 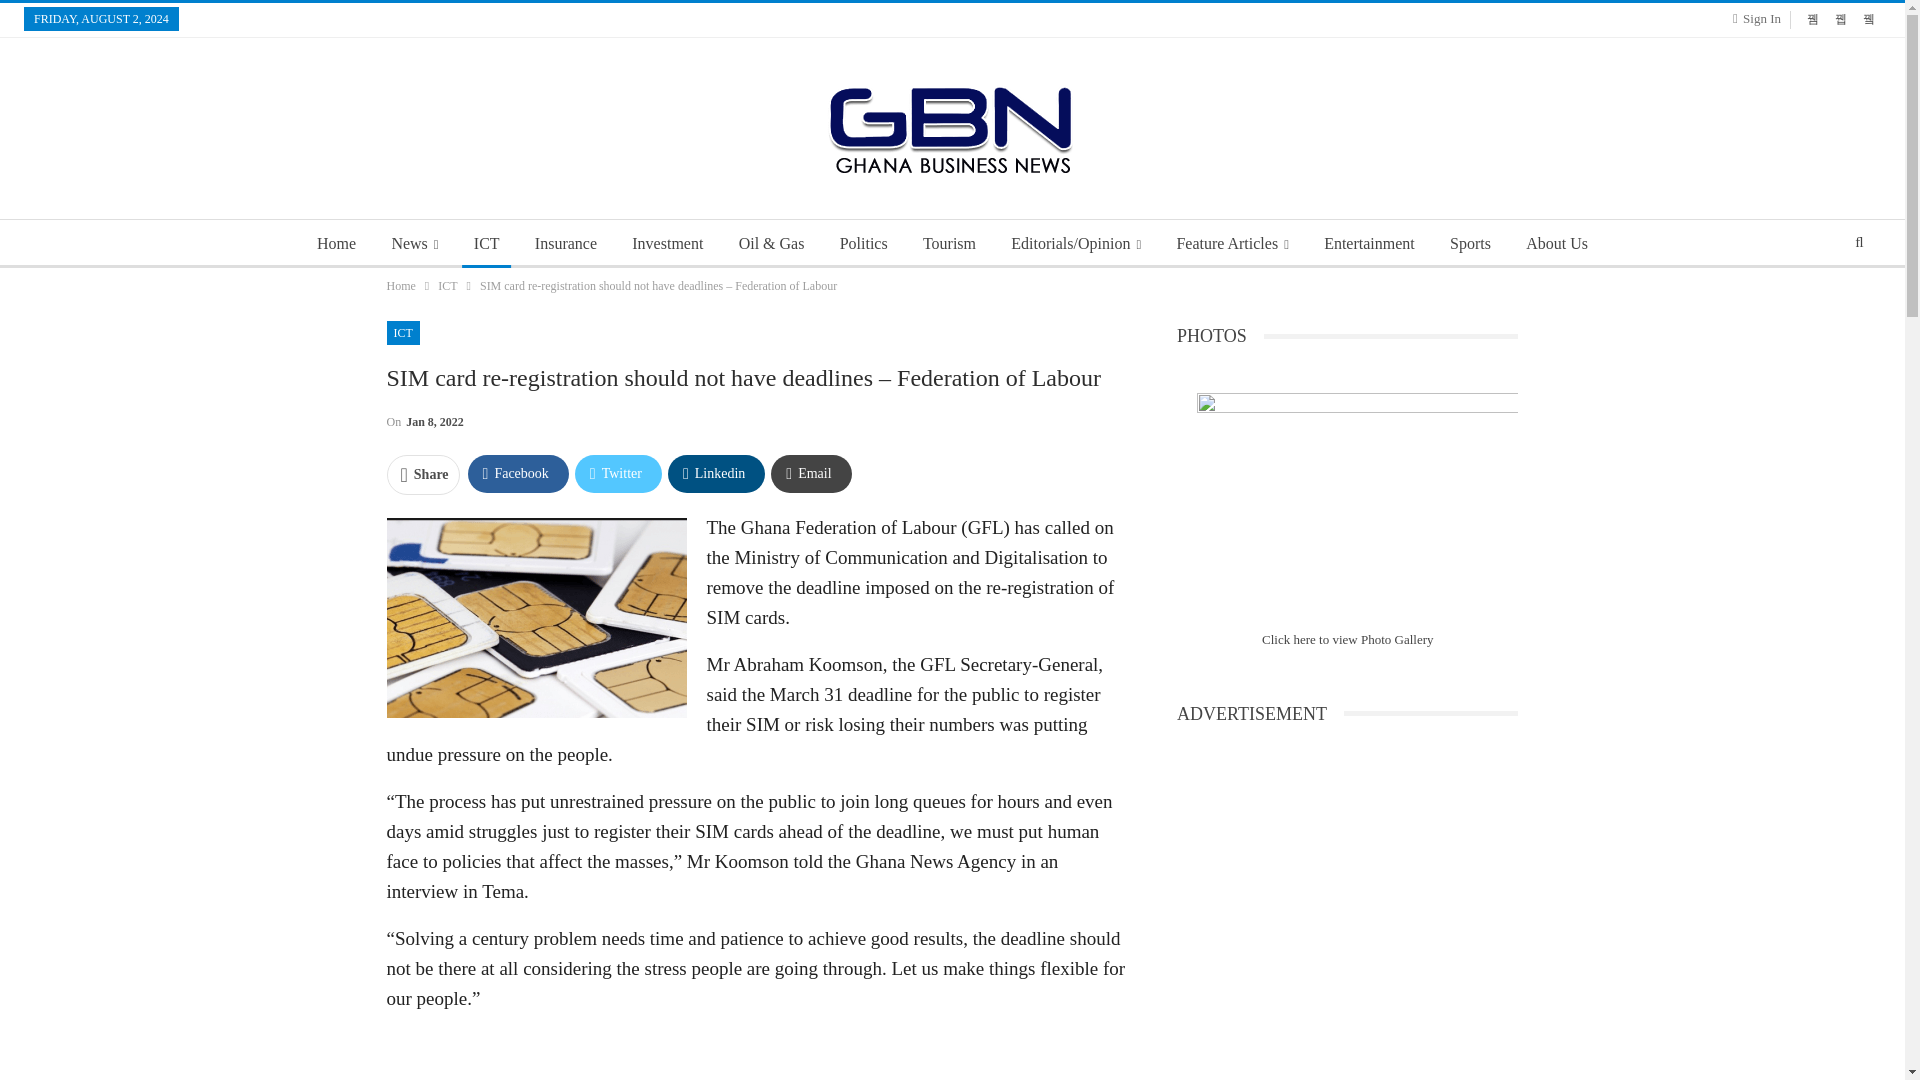 I want to click on About Us, so click(x=1556, y=244).